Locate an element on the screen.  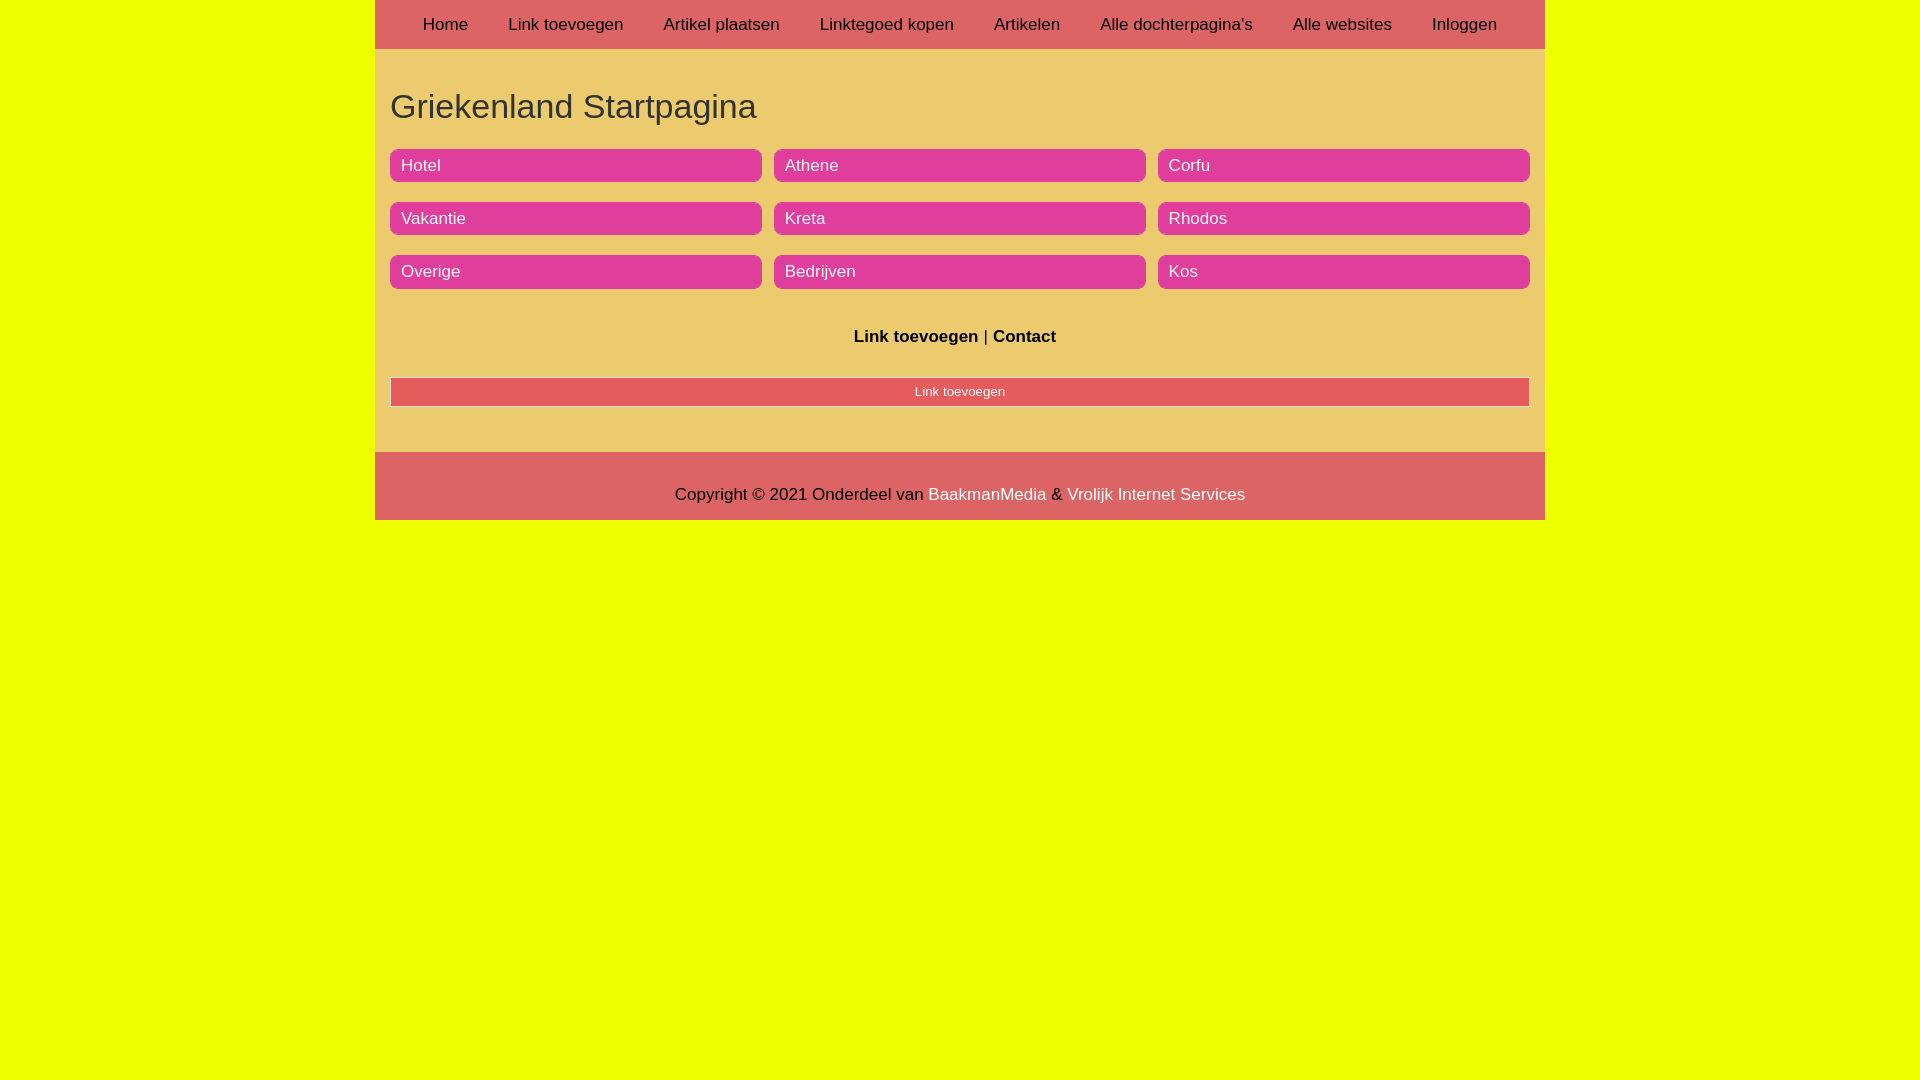
Inloggen is located at coordinates (1464, 24).